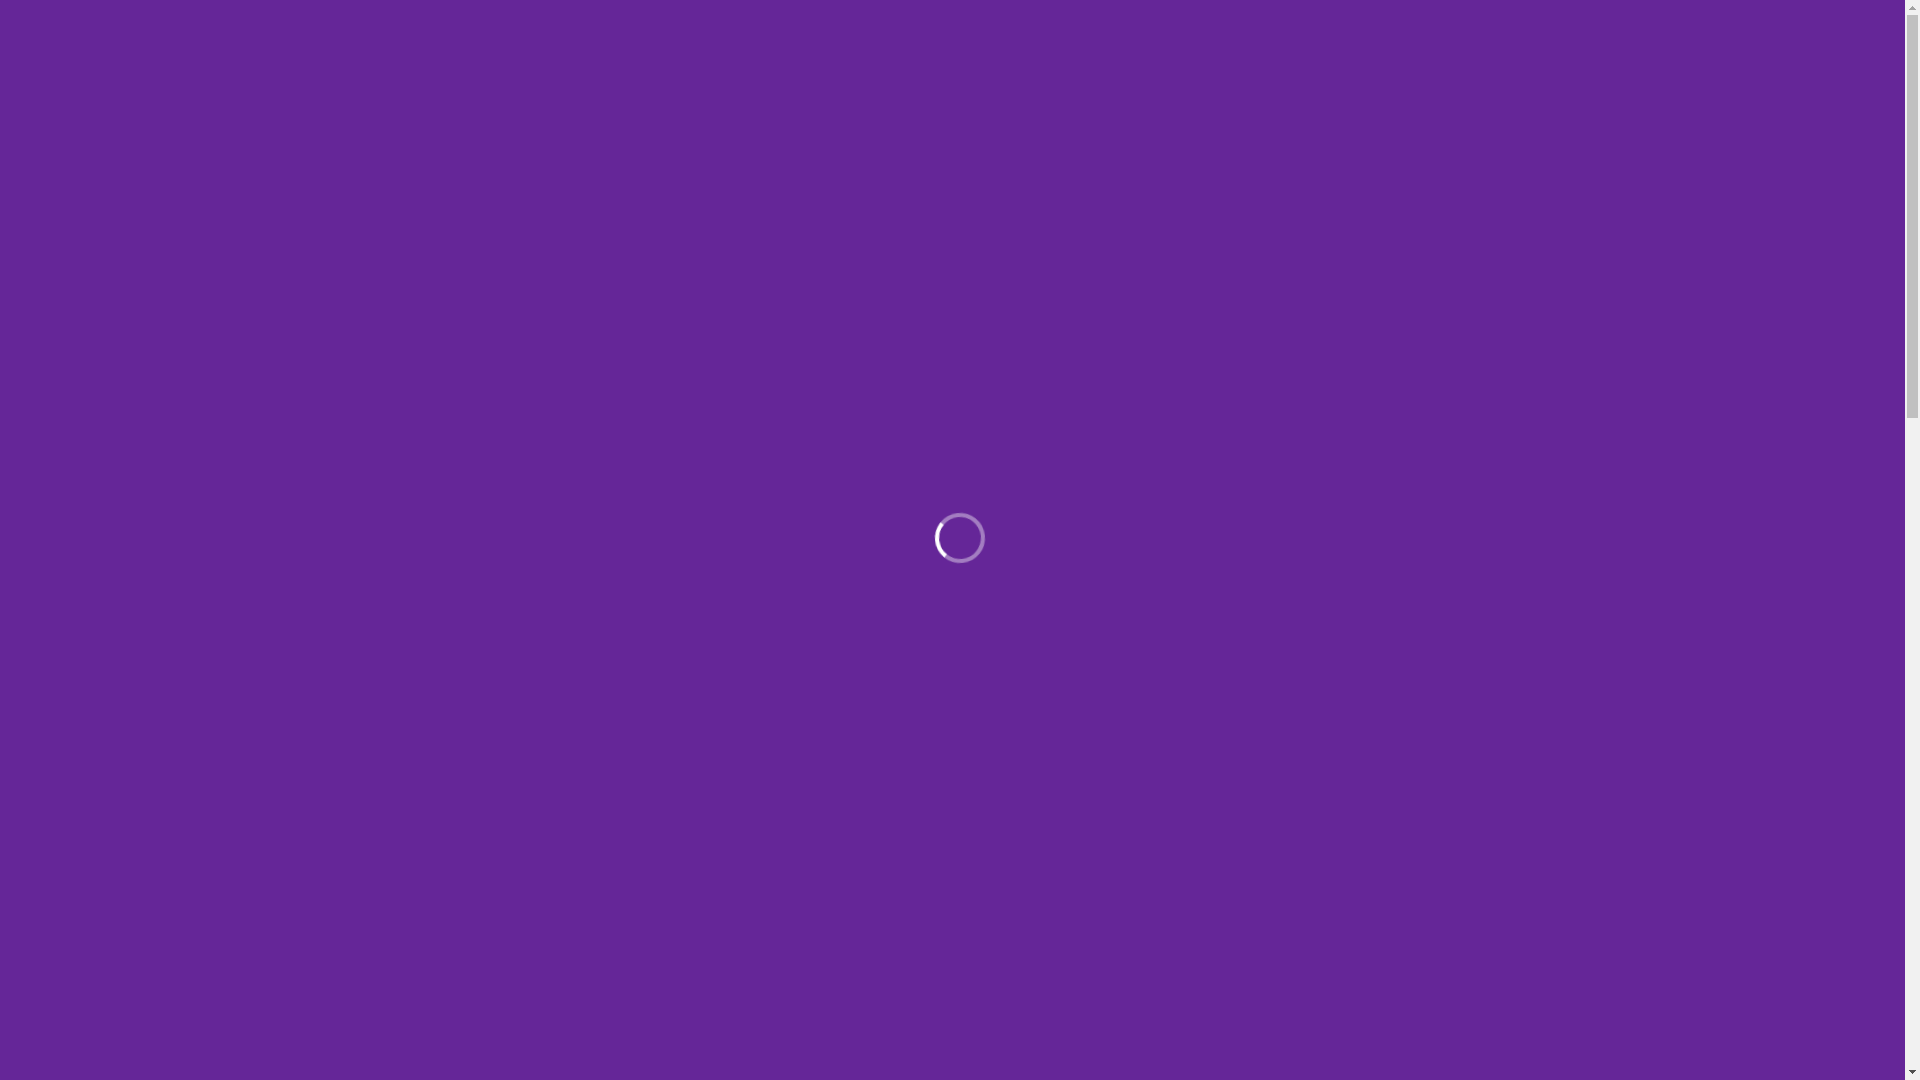 The image size is (1920, 1080). Describe the element at coordinates (782, 83) in the screenshot. I see `About` at that location.